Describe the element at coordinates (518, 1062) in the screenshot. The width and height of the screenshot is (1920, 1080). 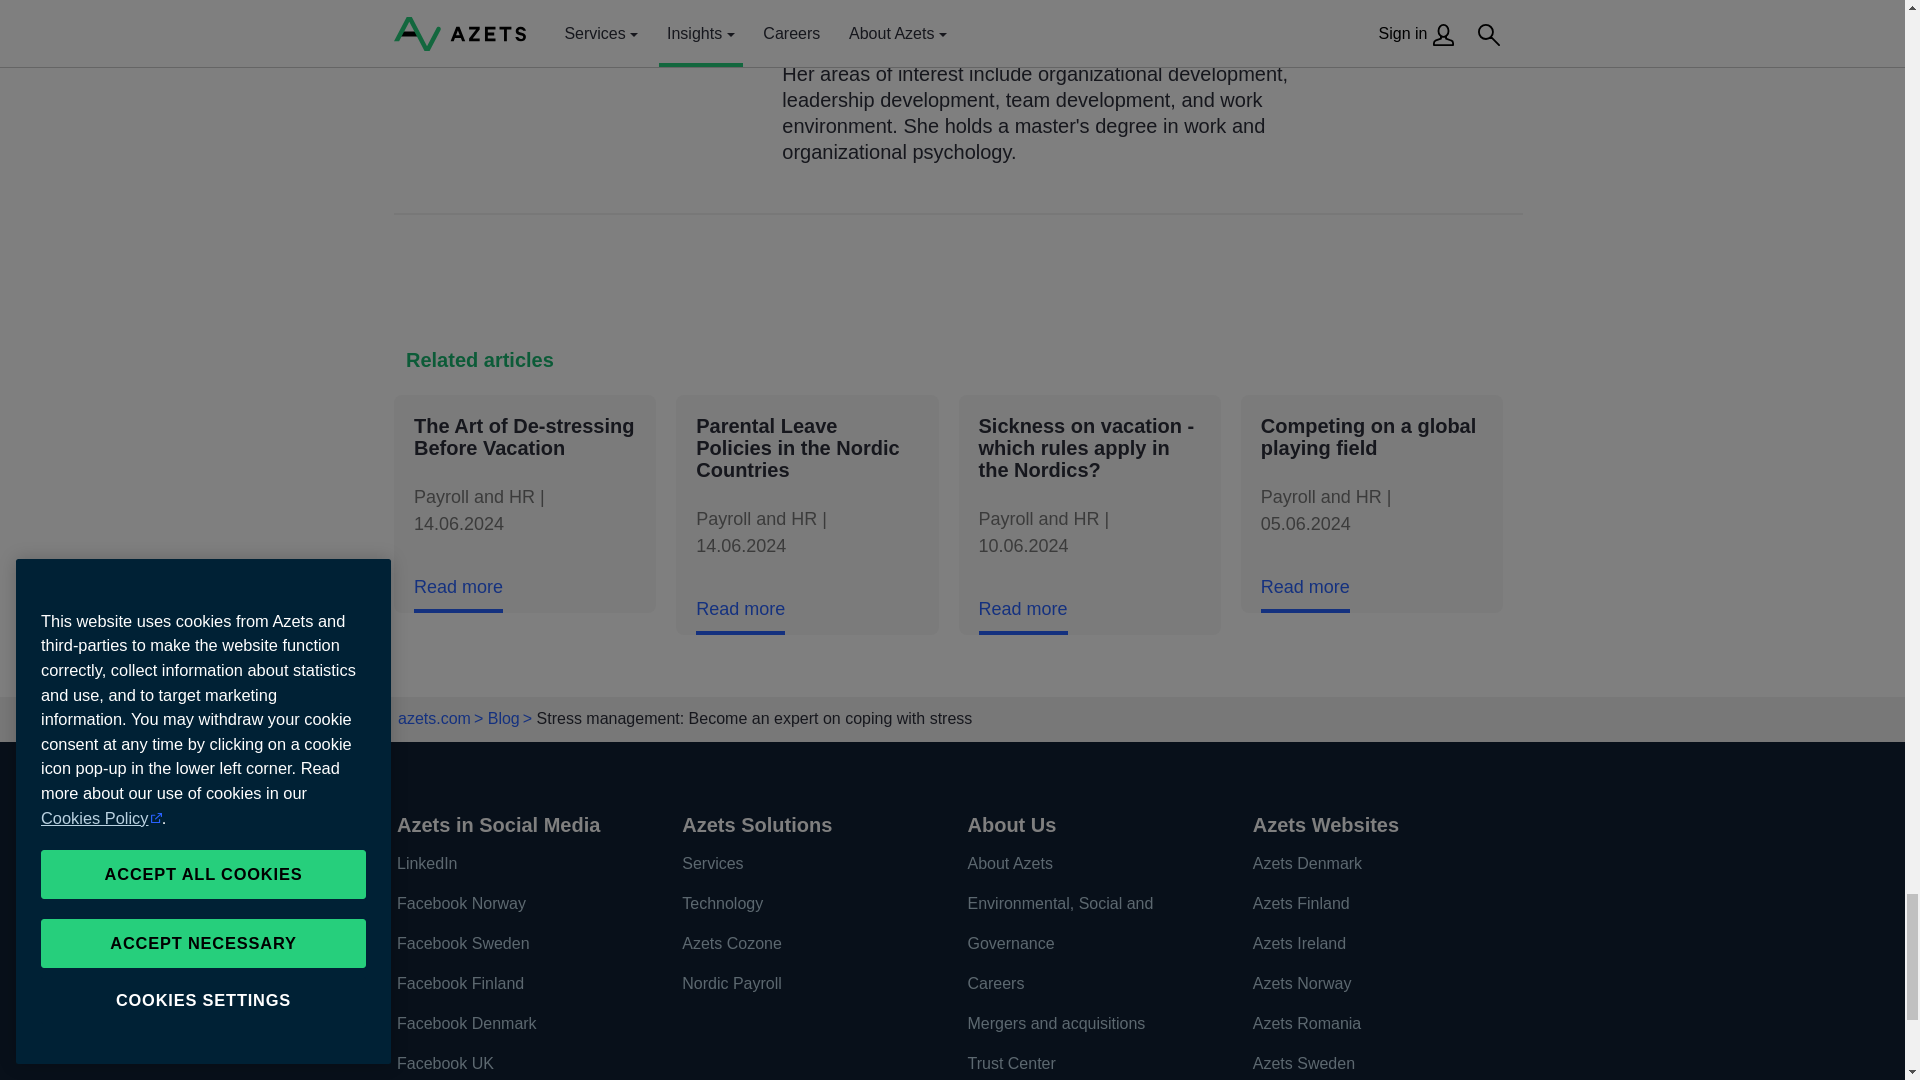
I see `Facebook UK` at that location.